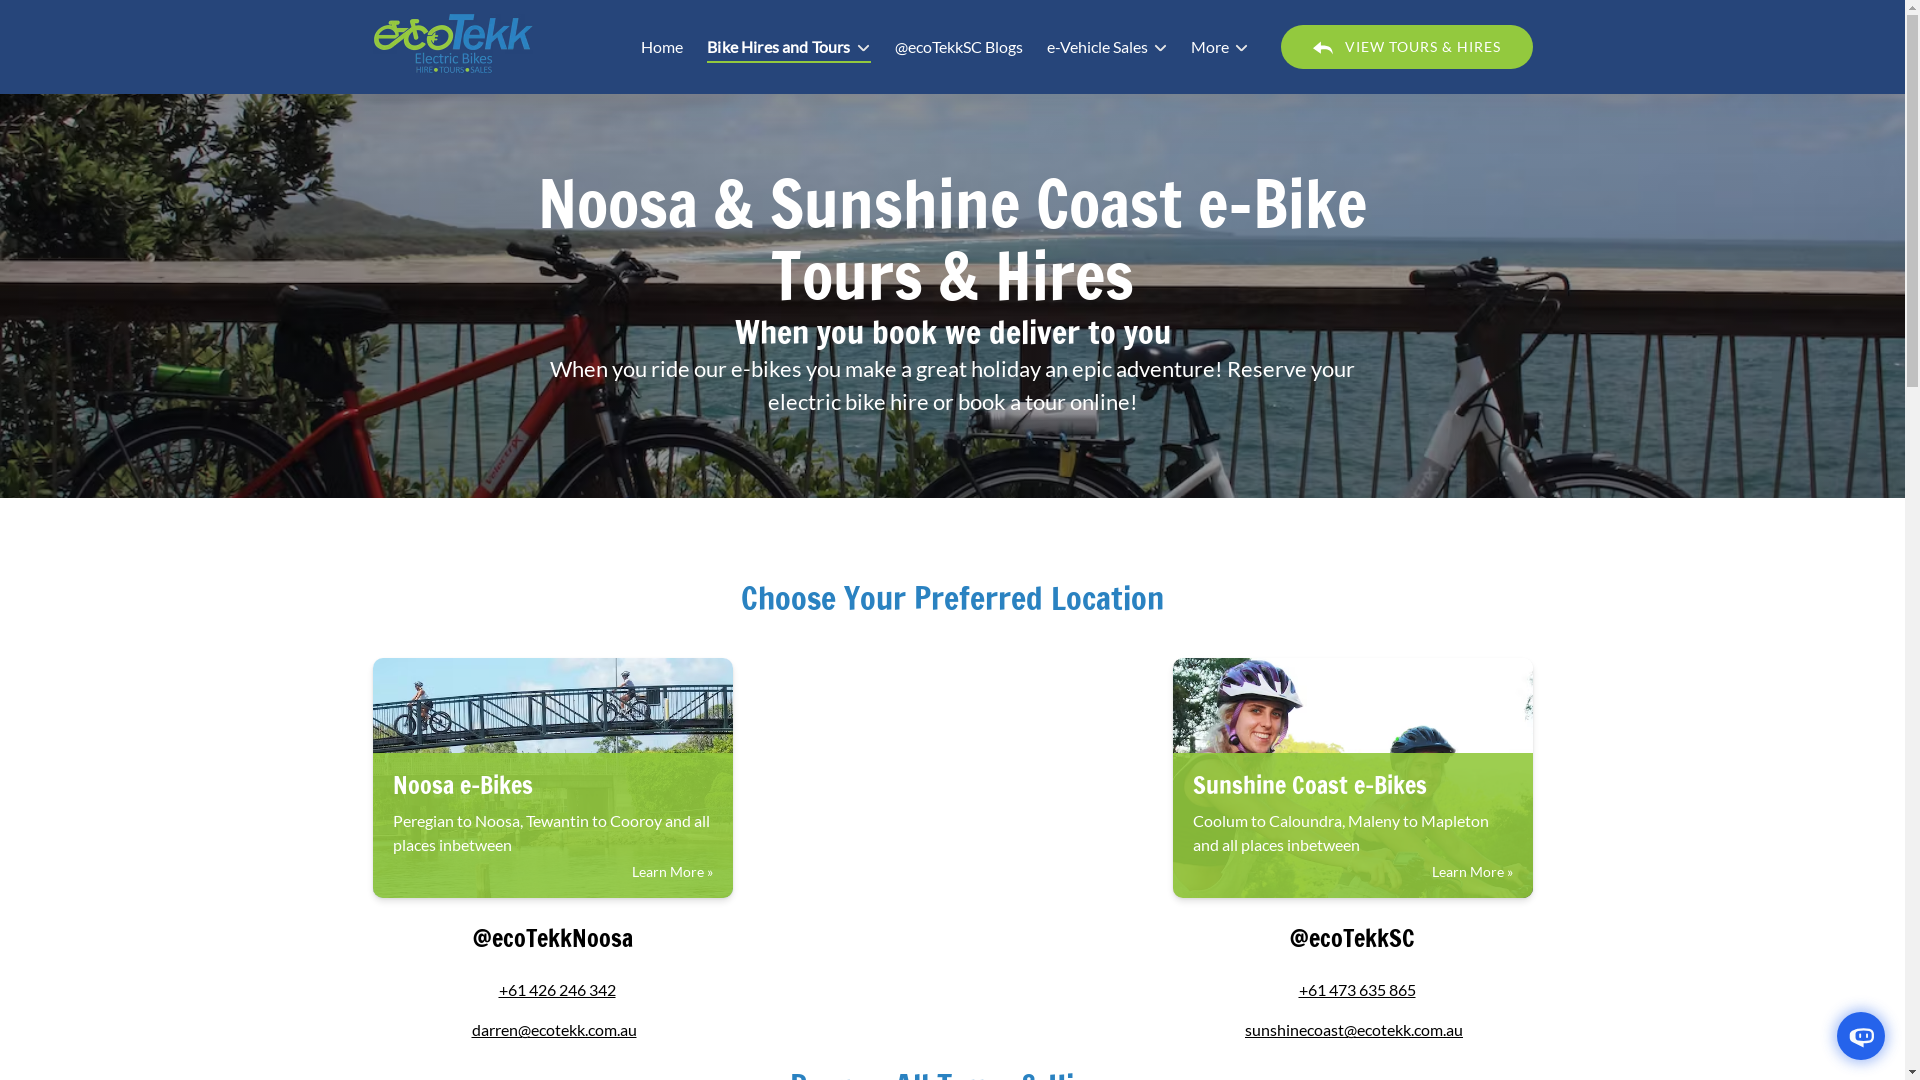 The height and width of the screenshot is (1080, 1920). I want to click on @ecoTekkSC Blogs, so click(958, 47).